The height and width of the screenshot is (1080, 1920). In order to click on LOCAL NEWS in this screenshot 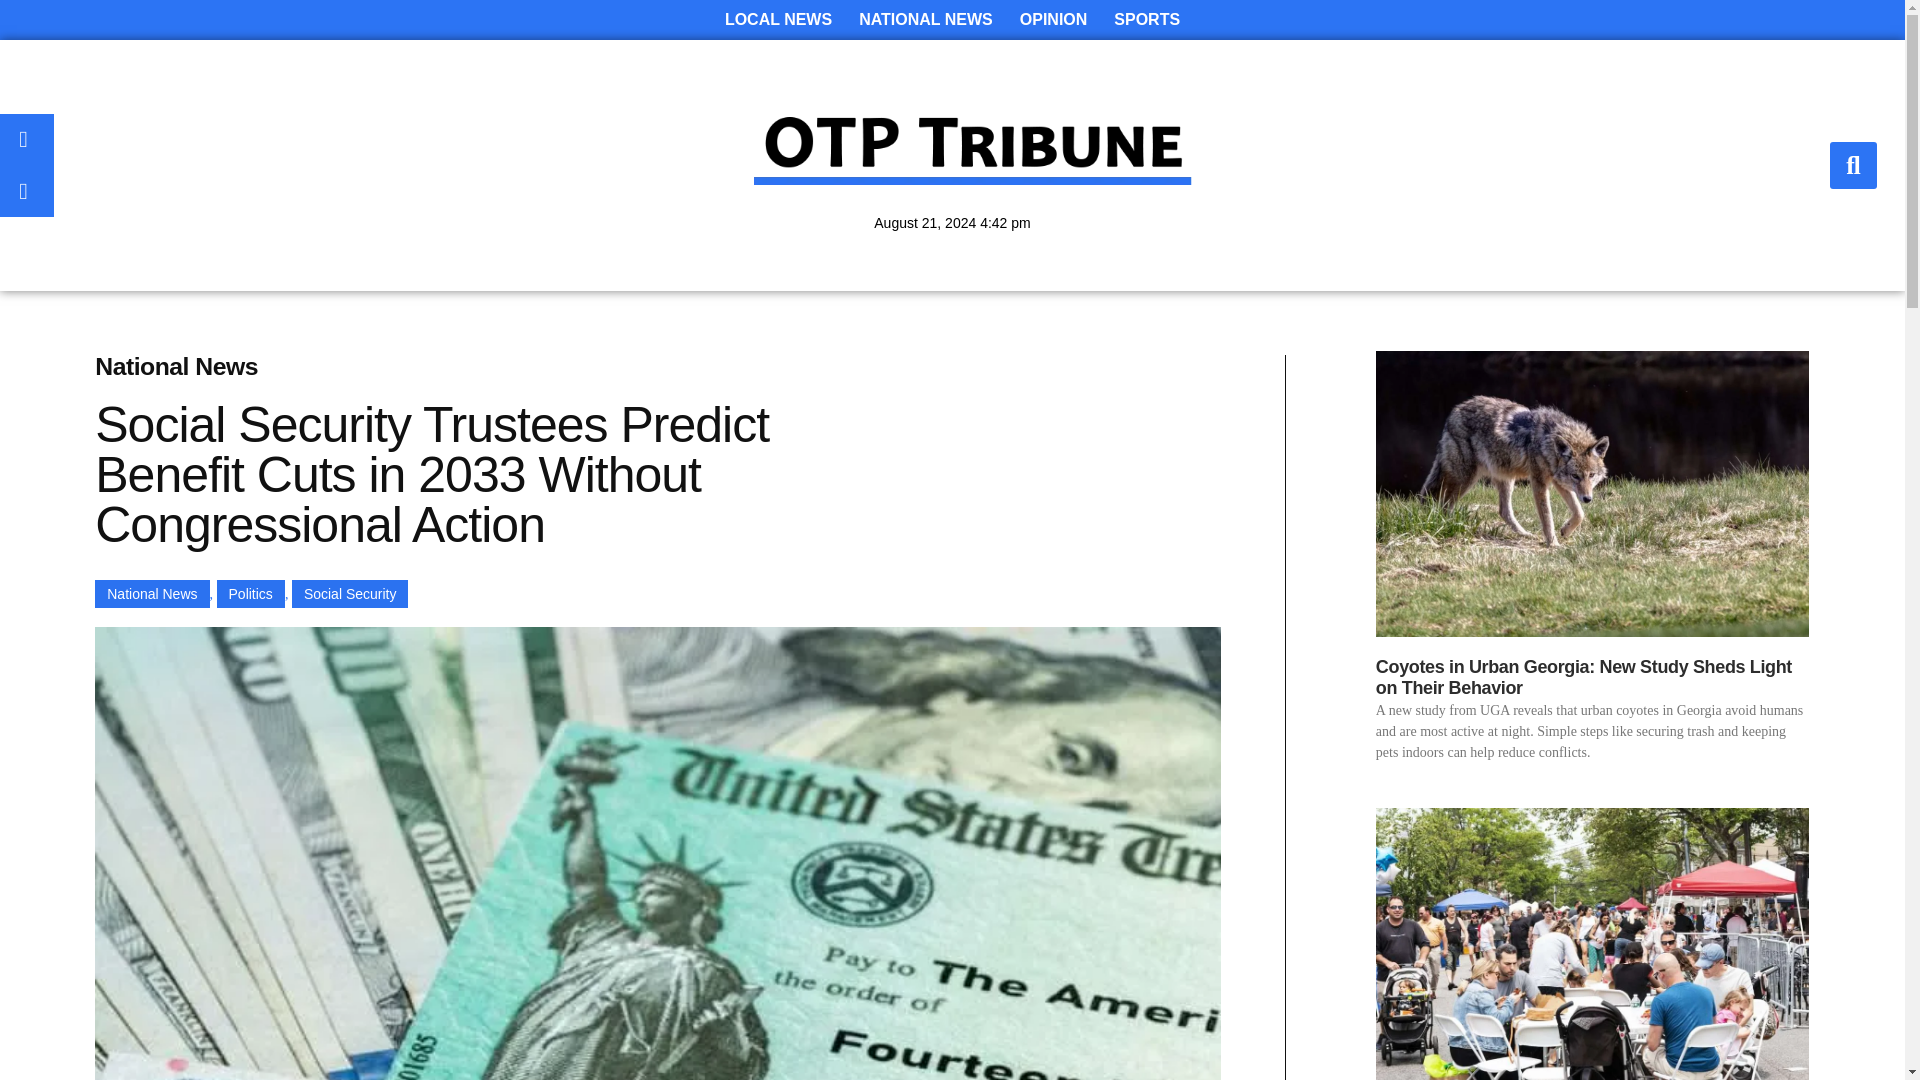, I will do `click(778, 20)`.